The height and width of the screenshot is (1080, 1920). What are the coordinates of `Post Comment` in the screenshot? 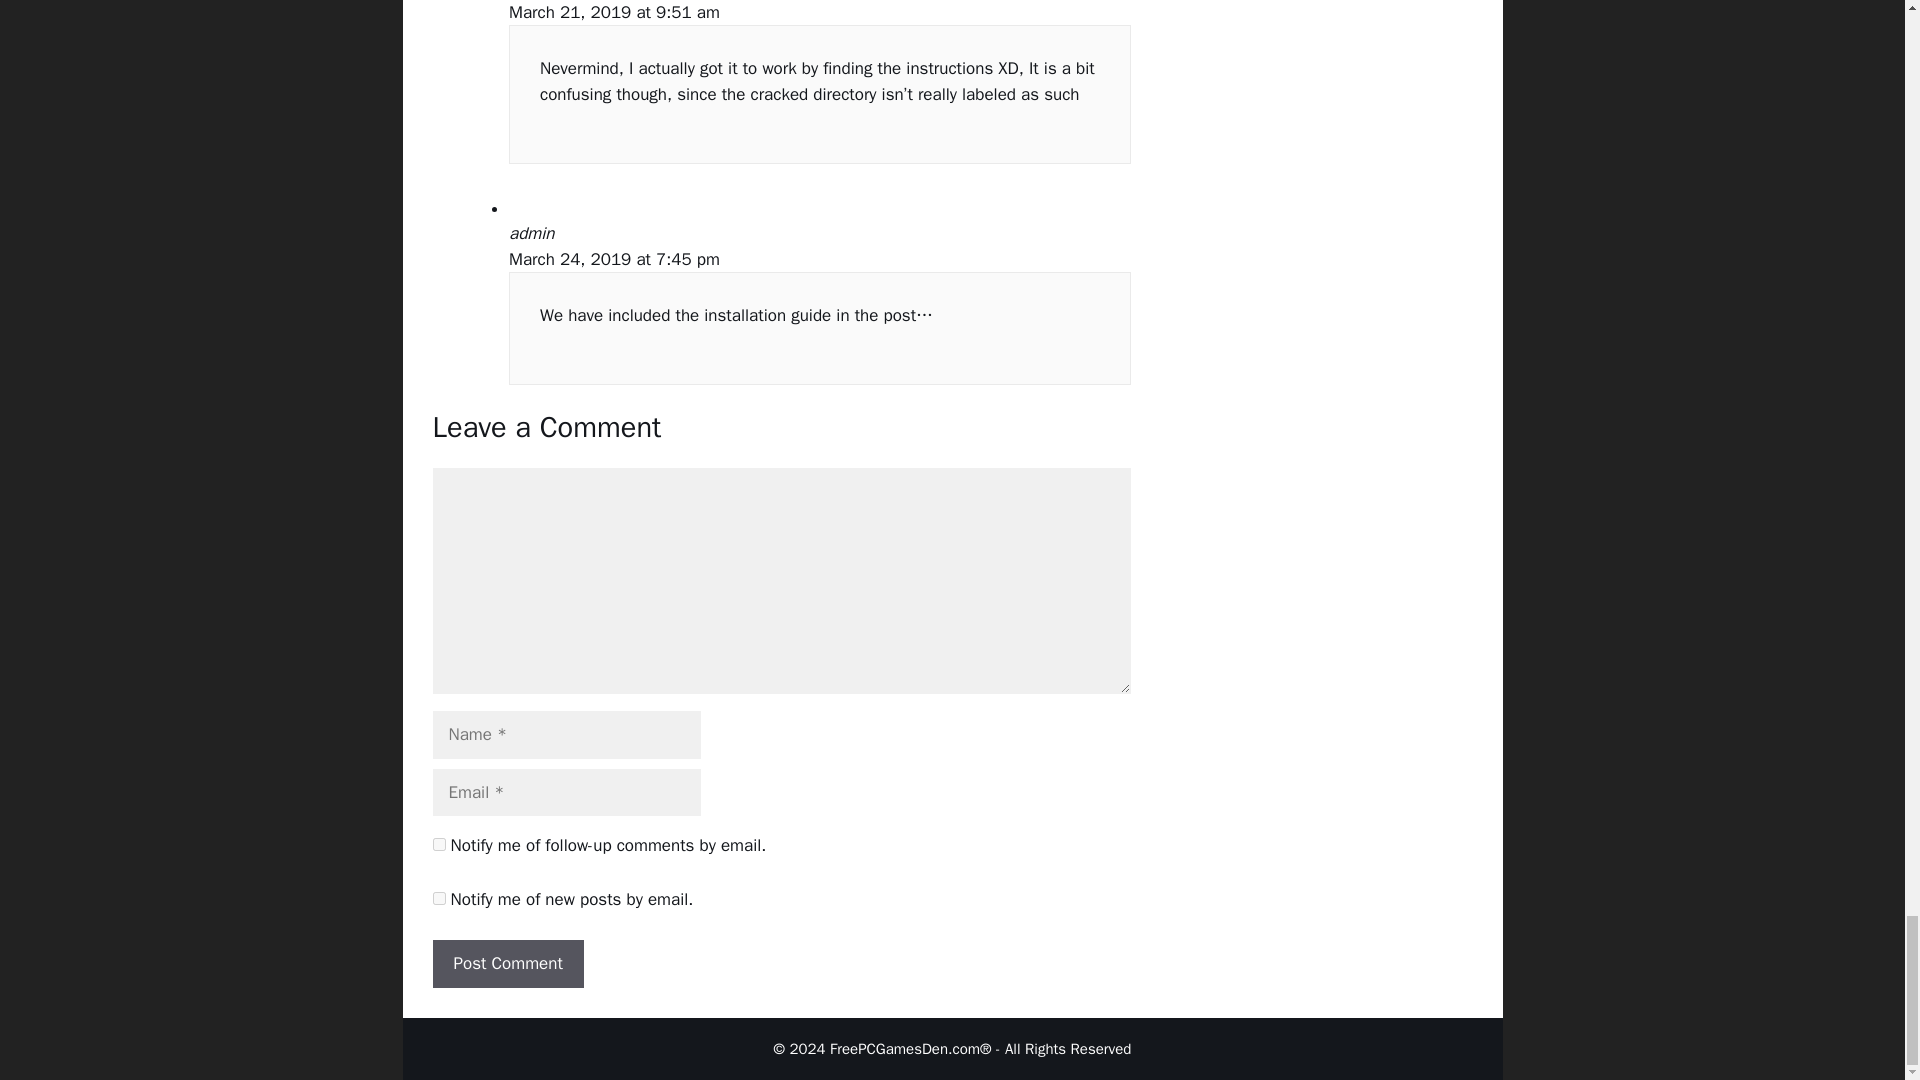 It's located at (508, 964).